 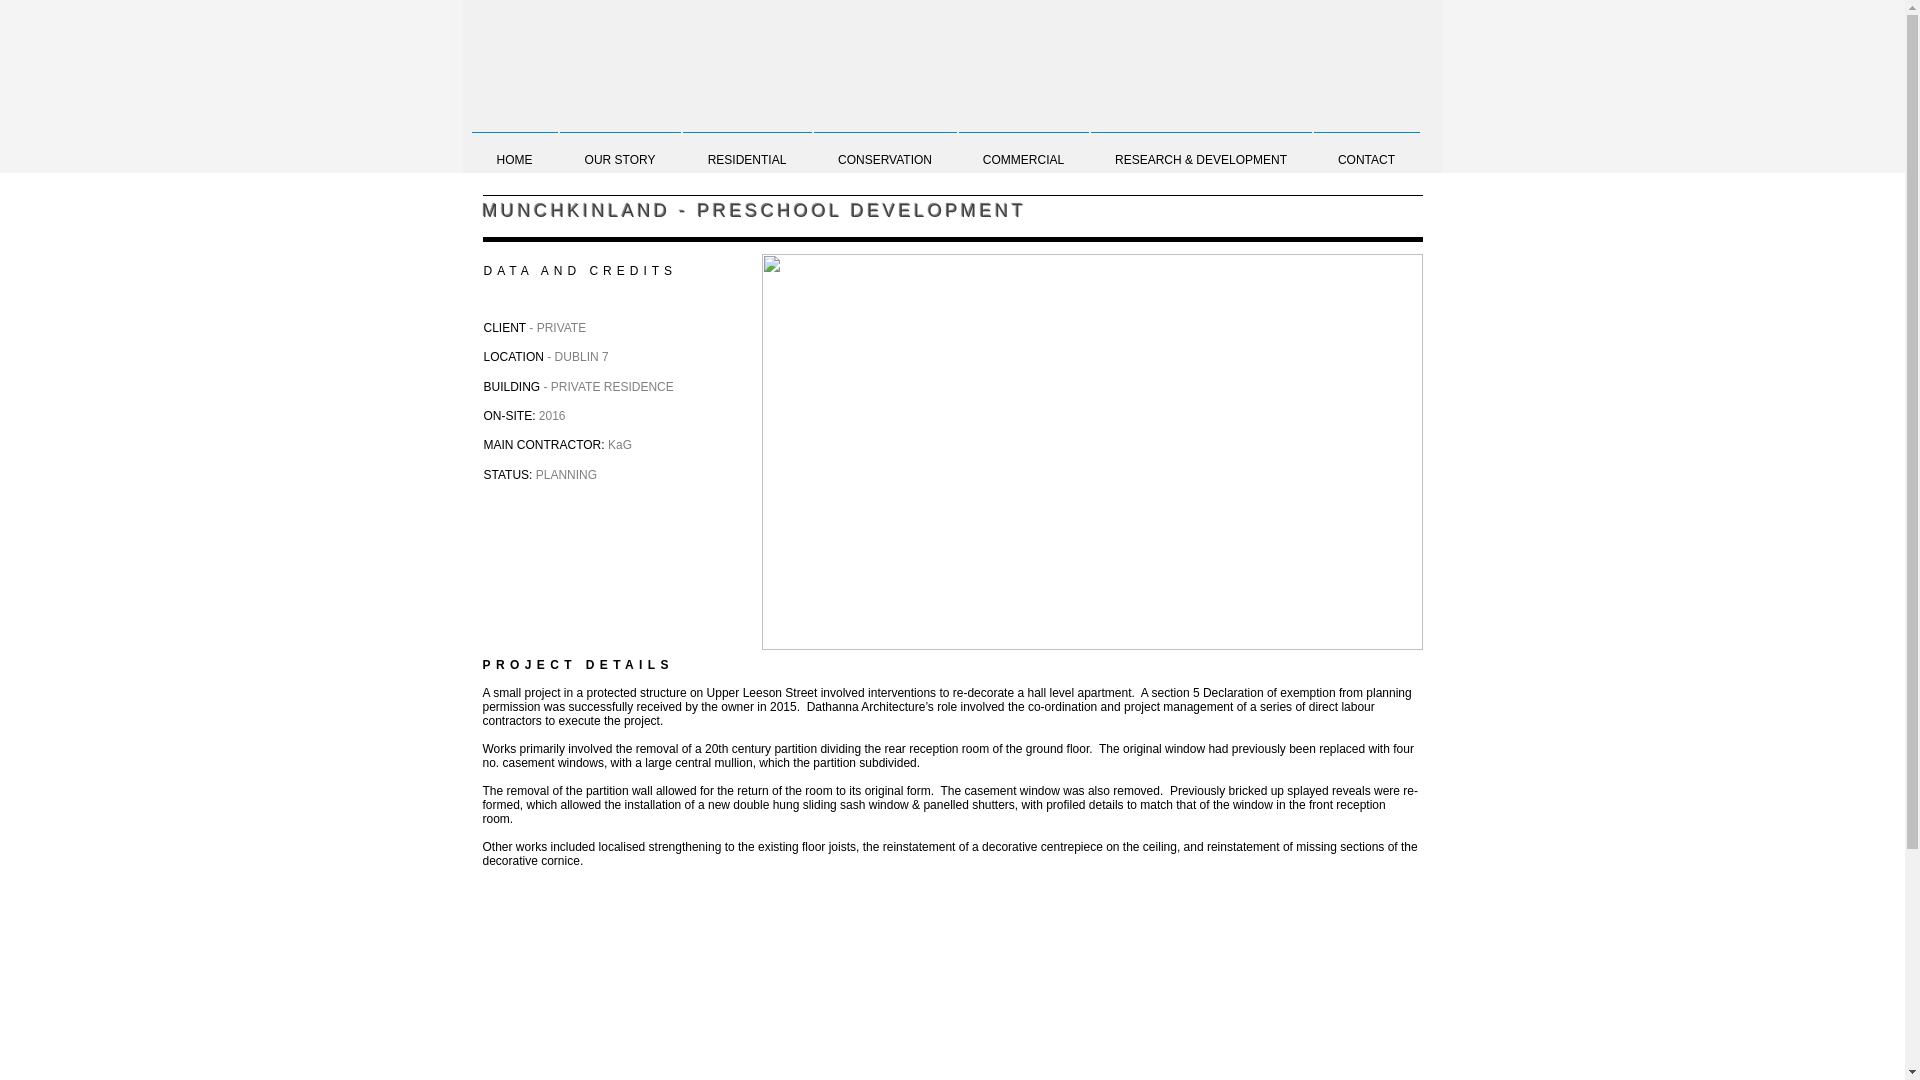 I want to click on CONTACT, so click(x=1366, y=150).